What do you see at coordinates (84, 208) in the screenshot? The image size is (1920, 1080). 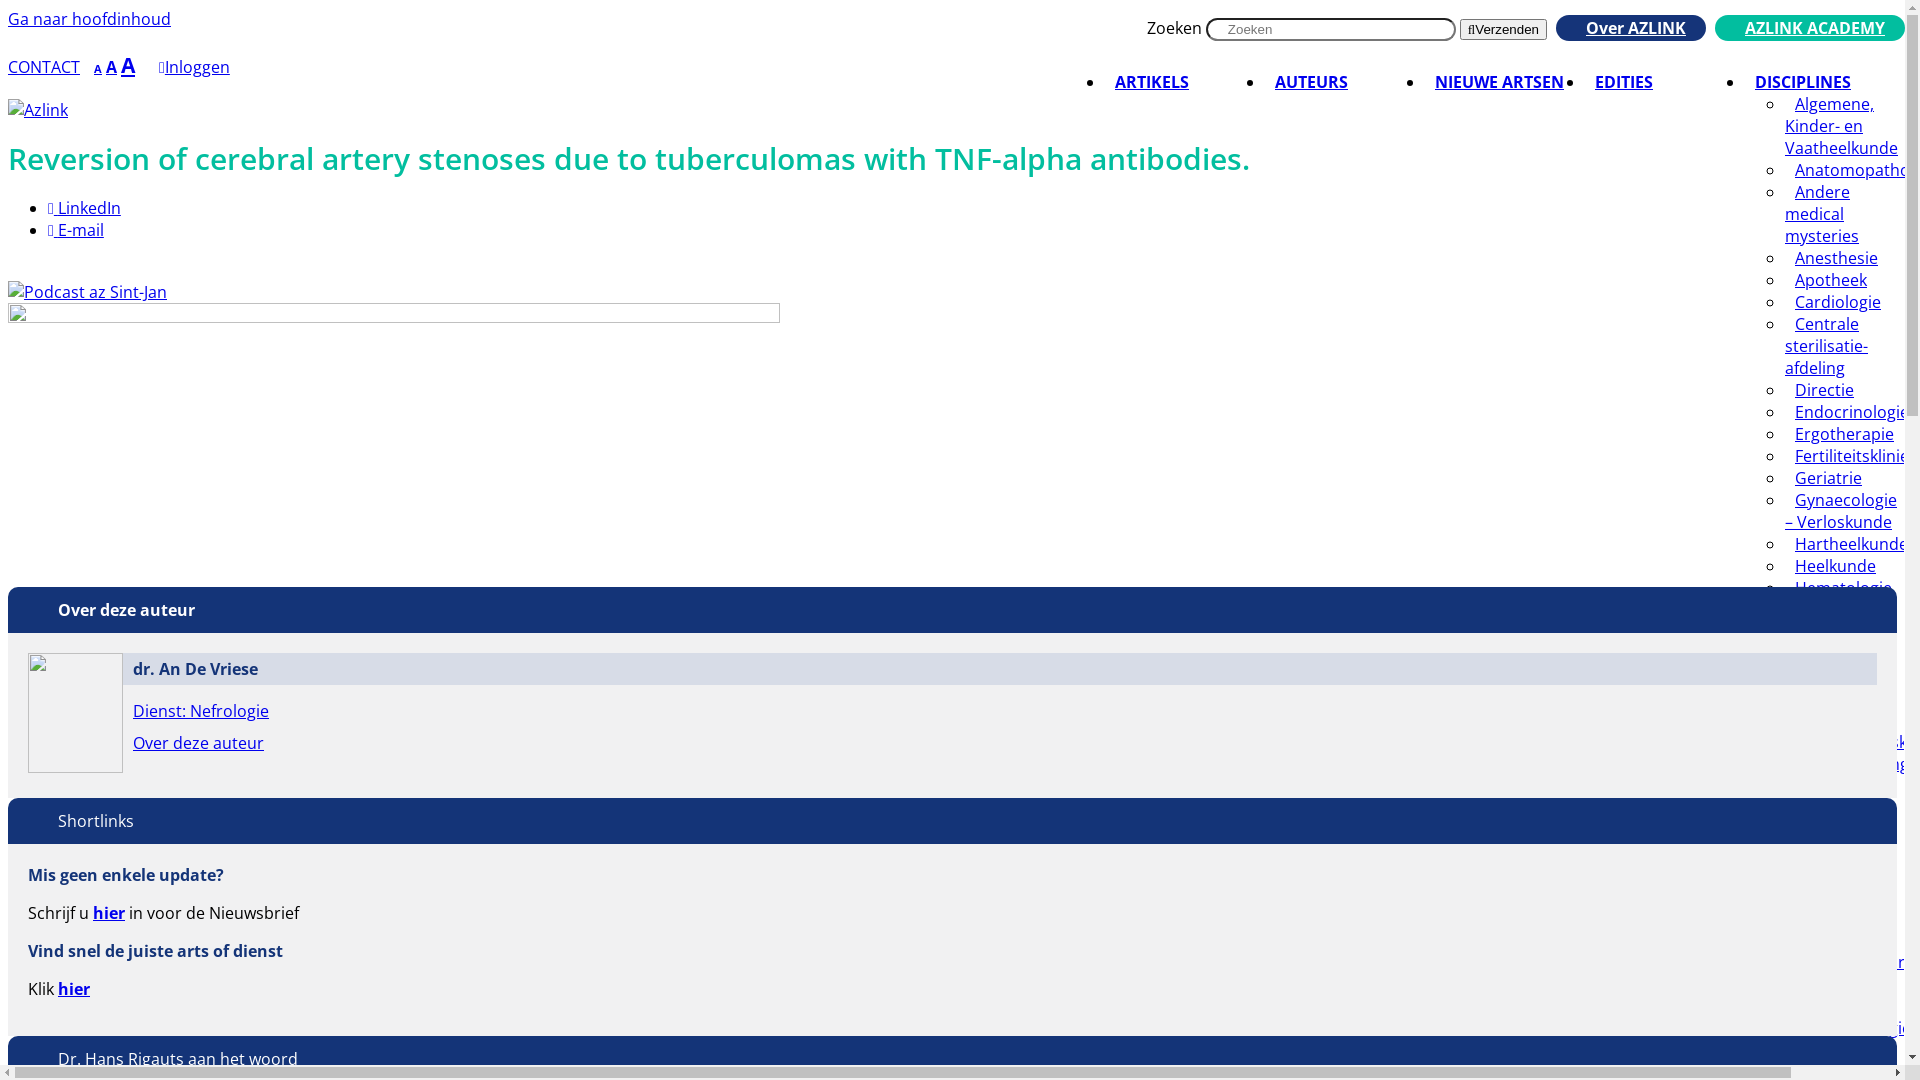 I see `LinkedIn` at bounding box center [84, 208].